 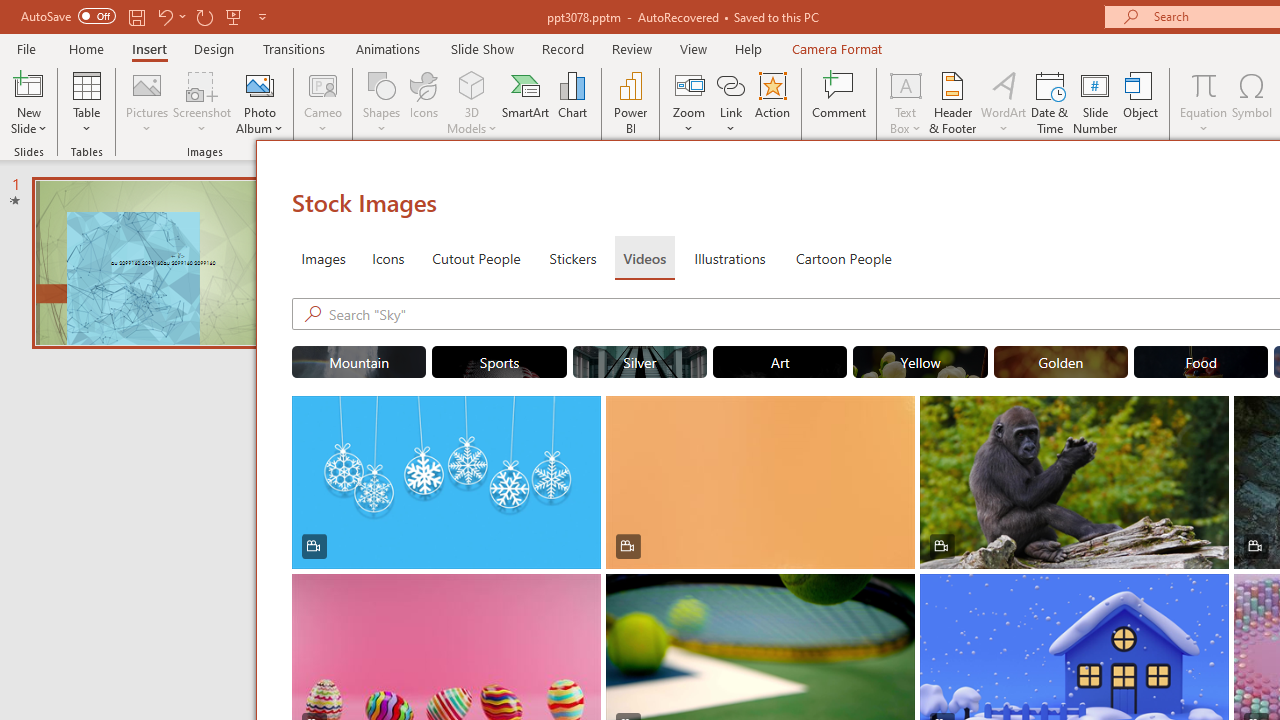 I want to click on "Food" Stock Videos., so click(x=1201, y=362).